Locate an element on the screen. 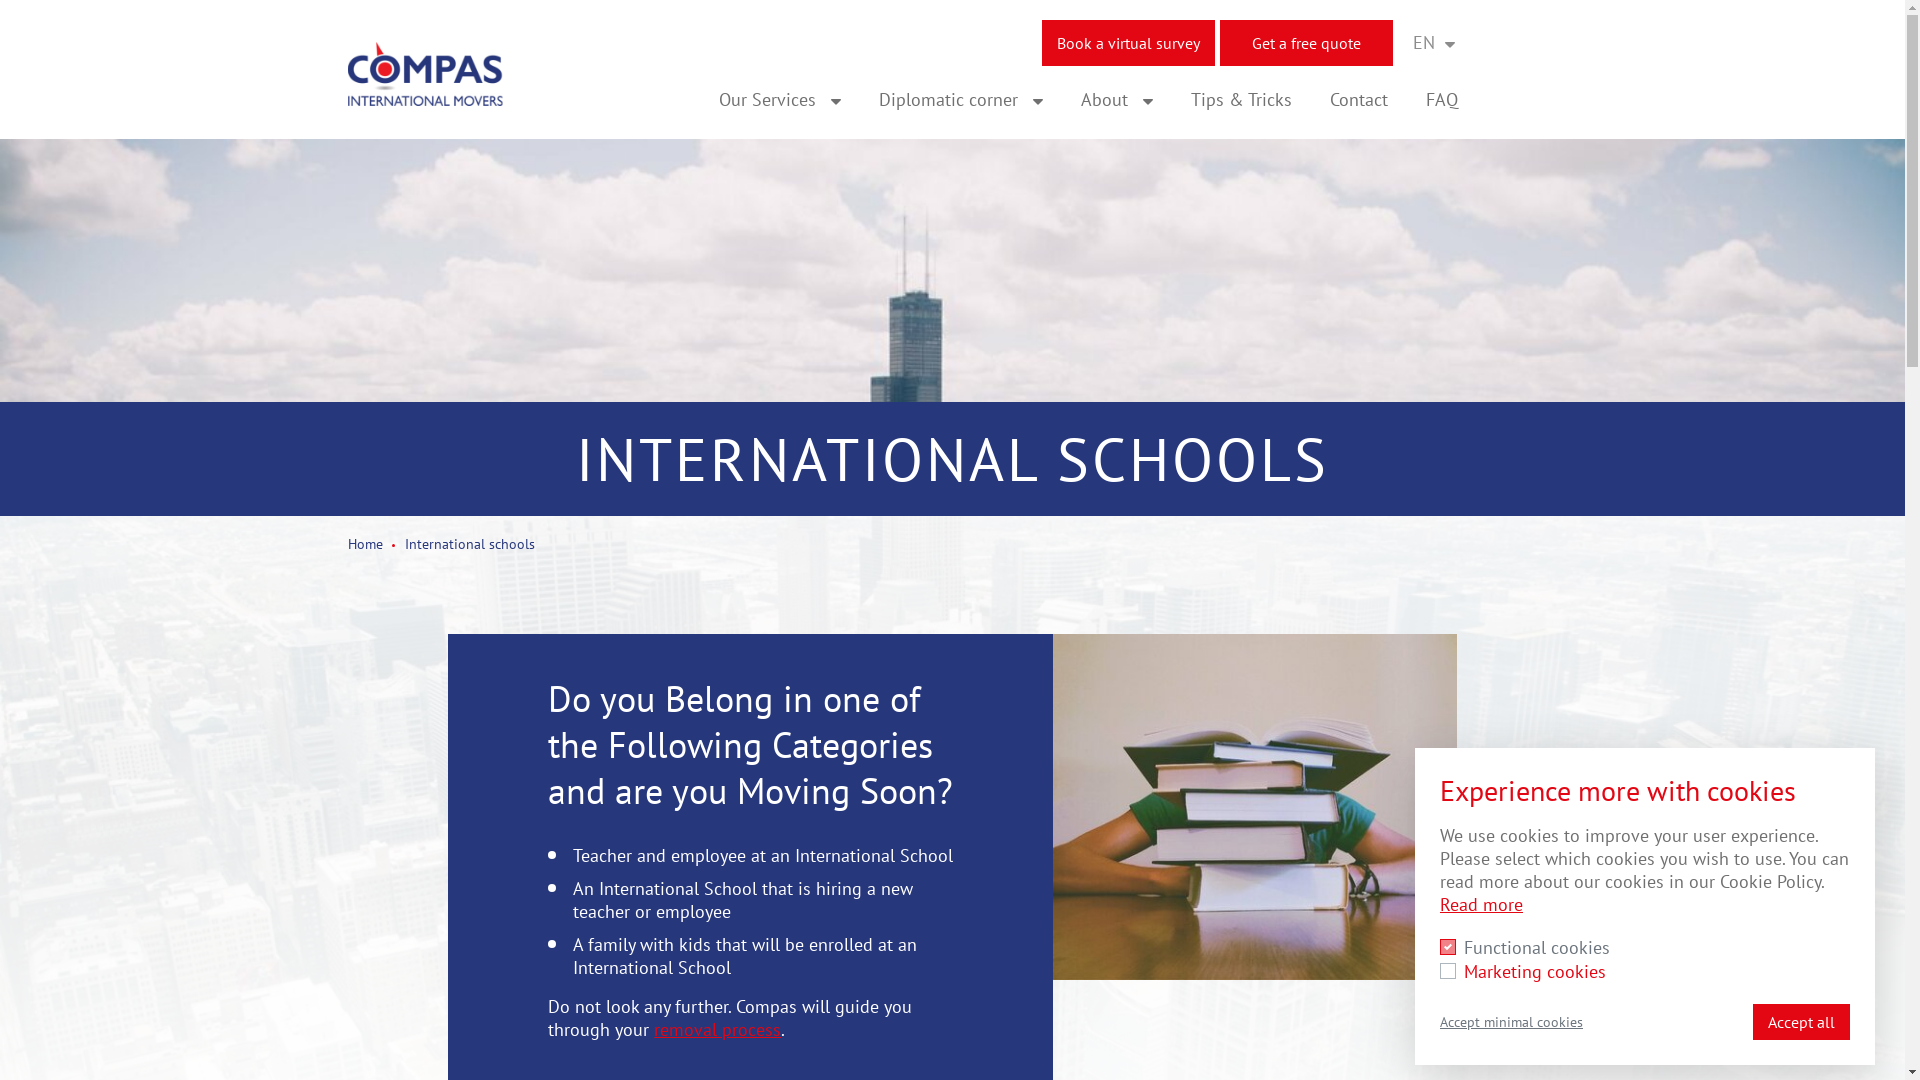  Home is located at coordinates (366, 544).